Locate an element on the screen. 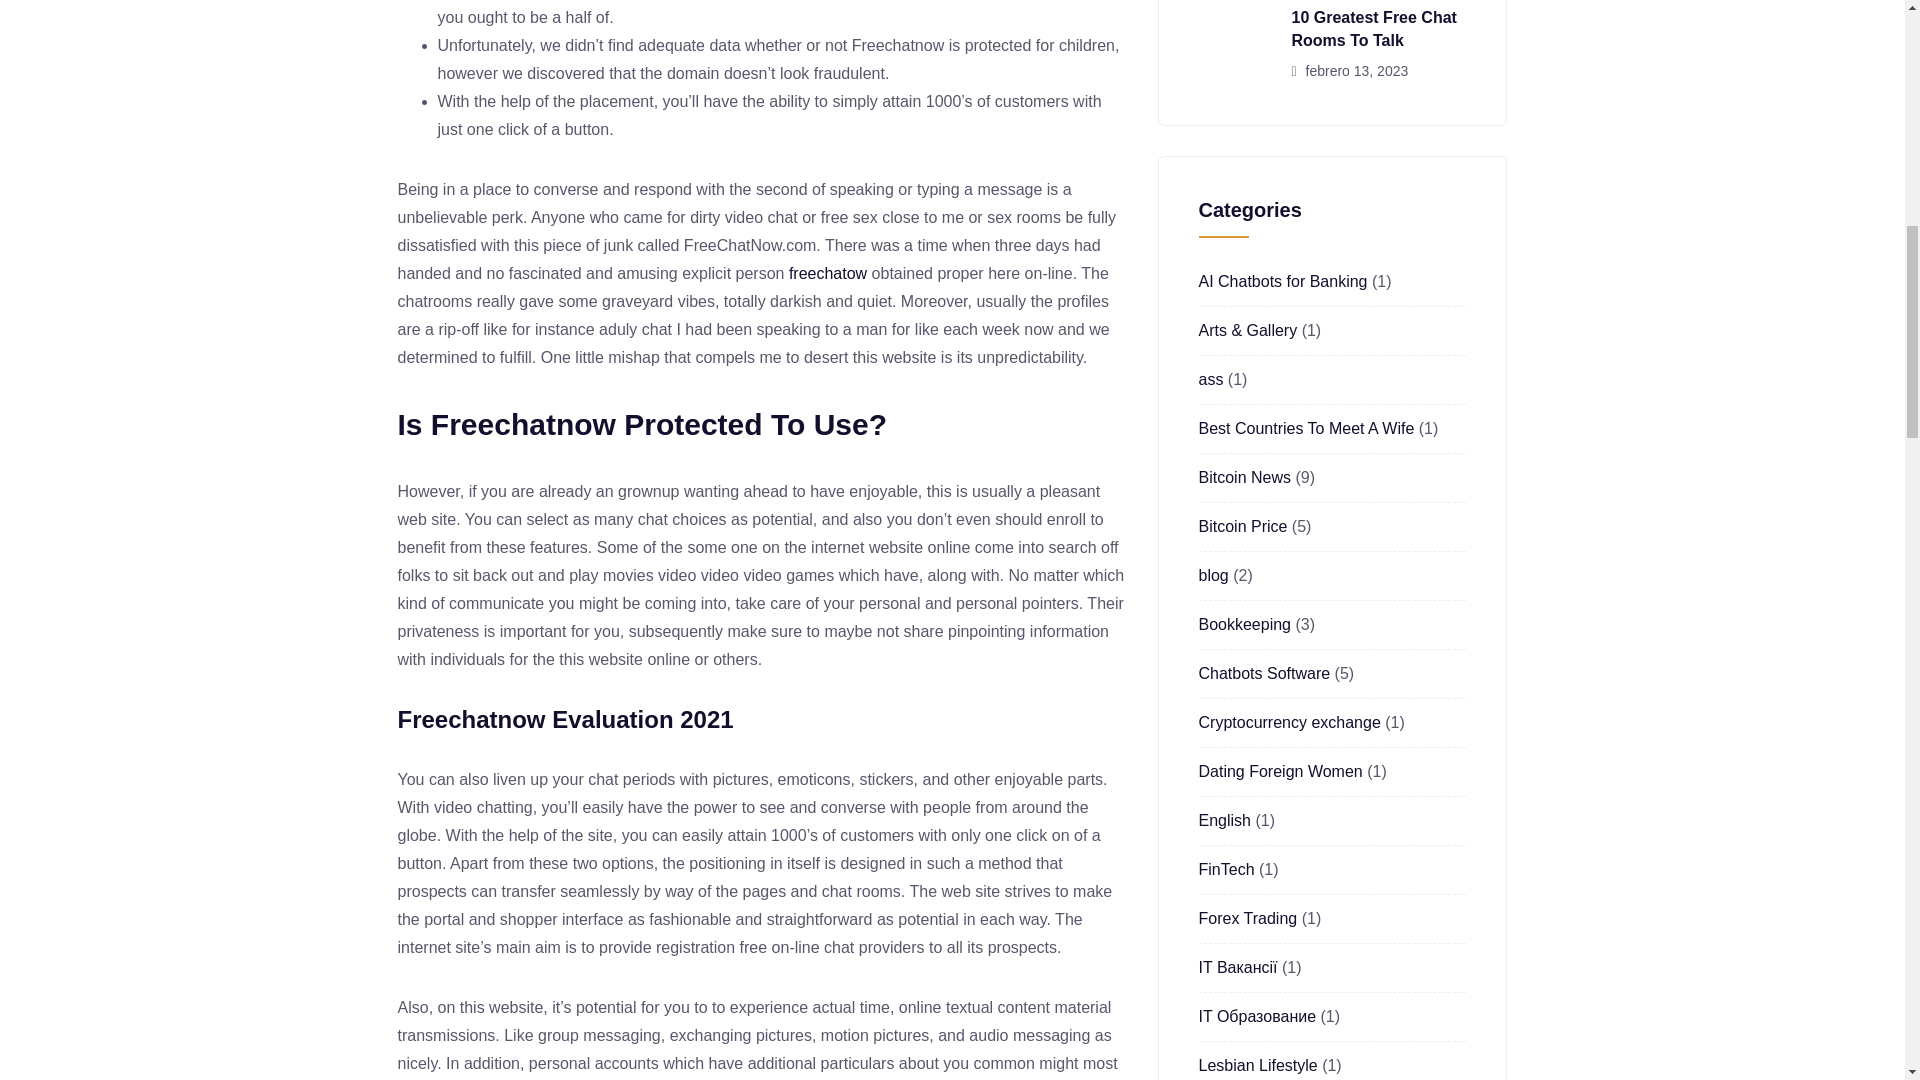 Image resolution: width=1920 pixels, height=1080 pixels. Bookkeeping is located at coordinates (1244, 624).